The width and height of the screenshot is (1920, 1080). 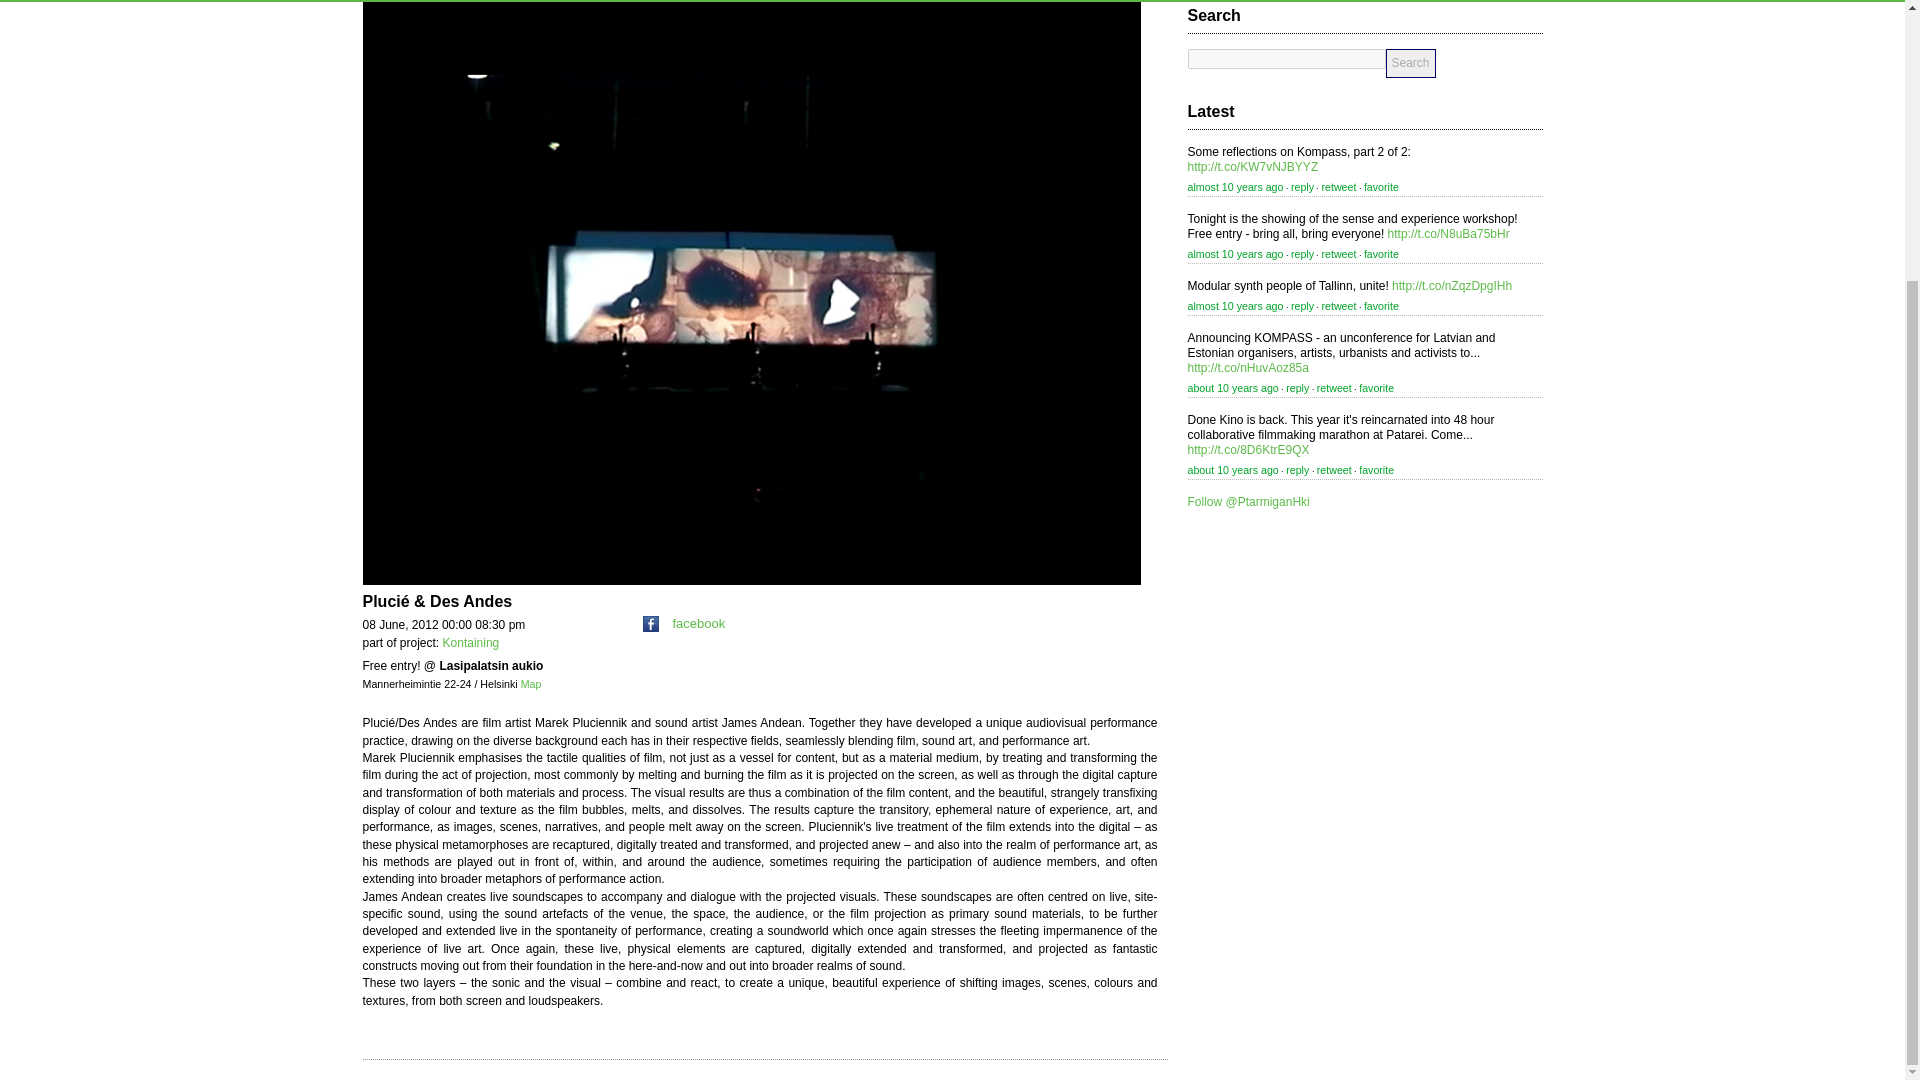 What do you see at coordinates (684, 622) in the screenshot?
I see `facebook` at bounding box center [684, 622].